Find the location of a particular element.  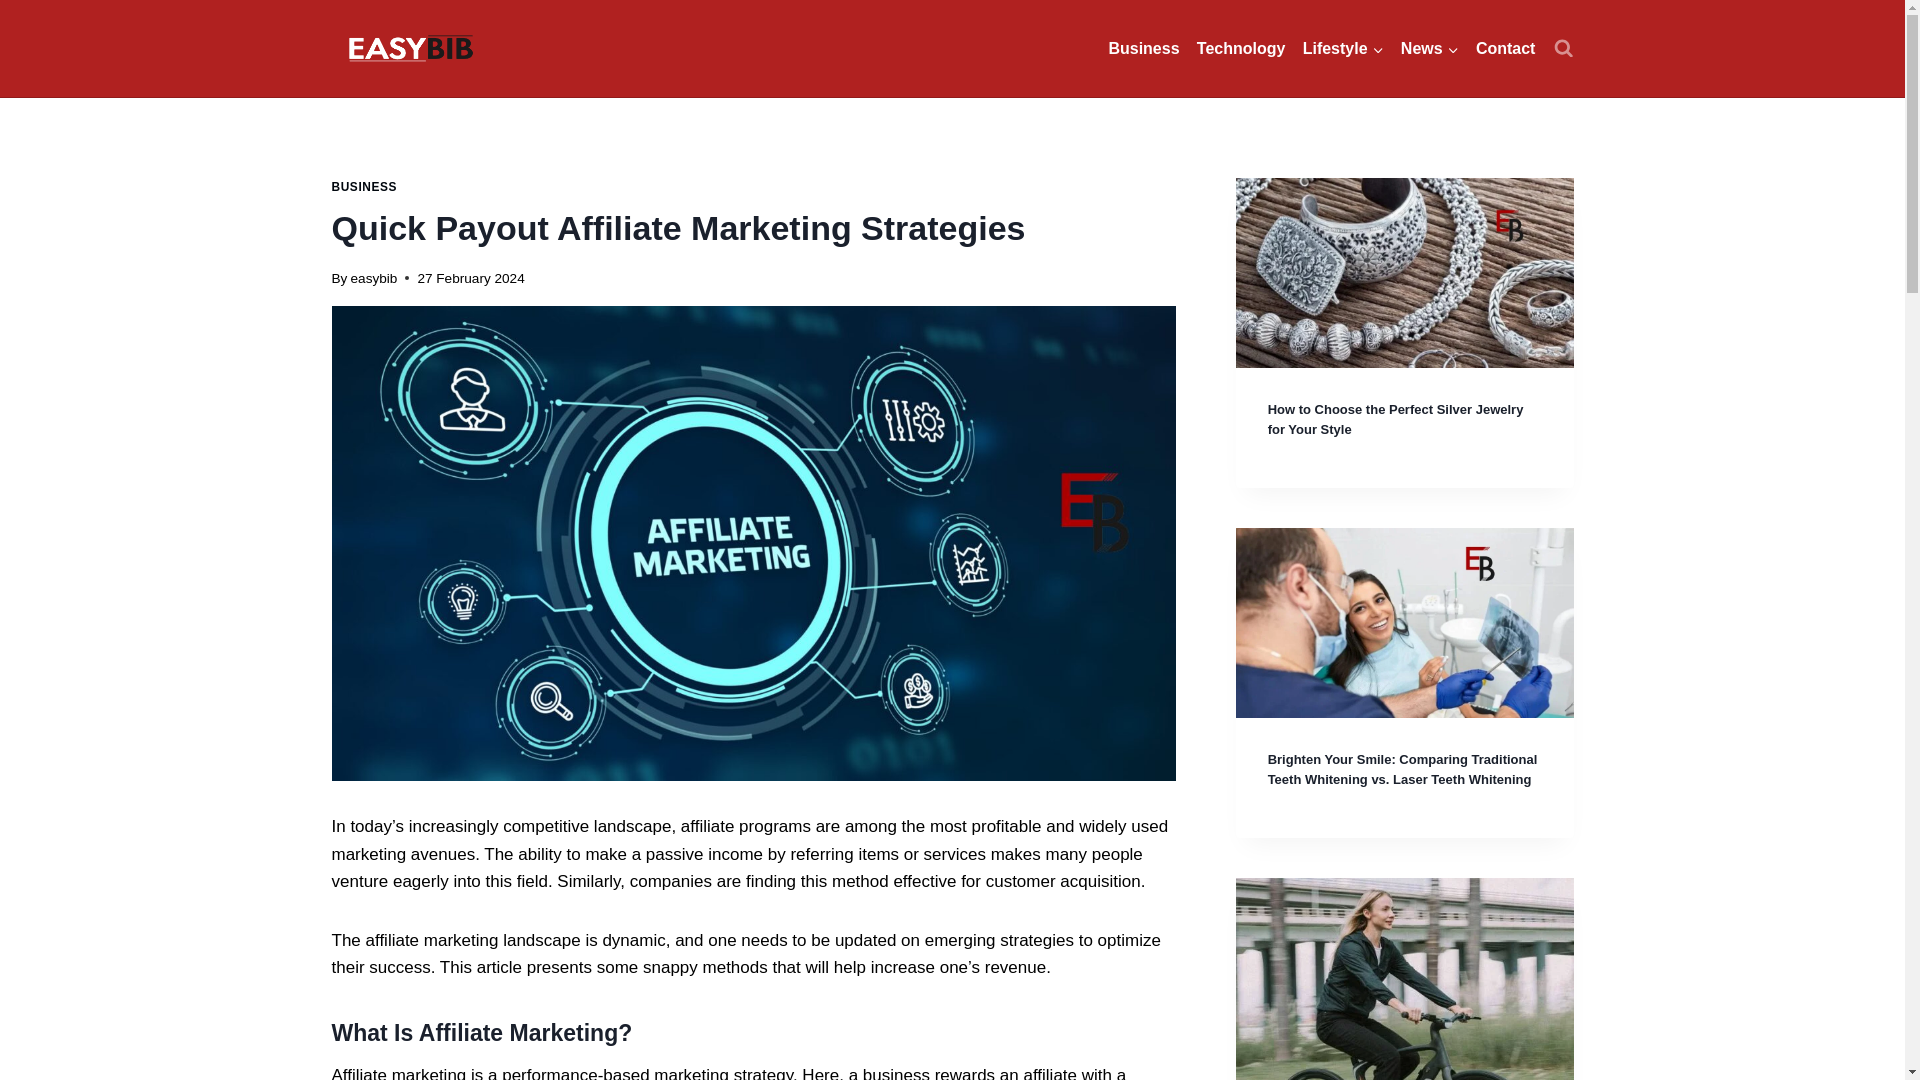

Contact is located at coordinates (1504, 48).